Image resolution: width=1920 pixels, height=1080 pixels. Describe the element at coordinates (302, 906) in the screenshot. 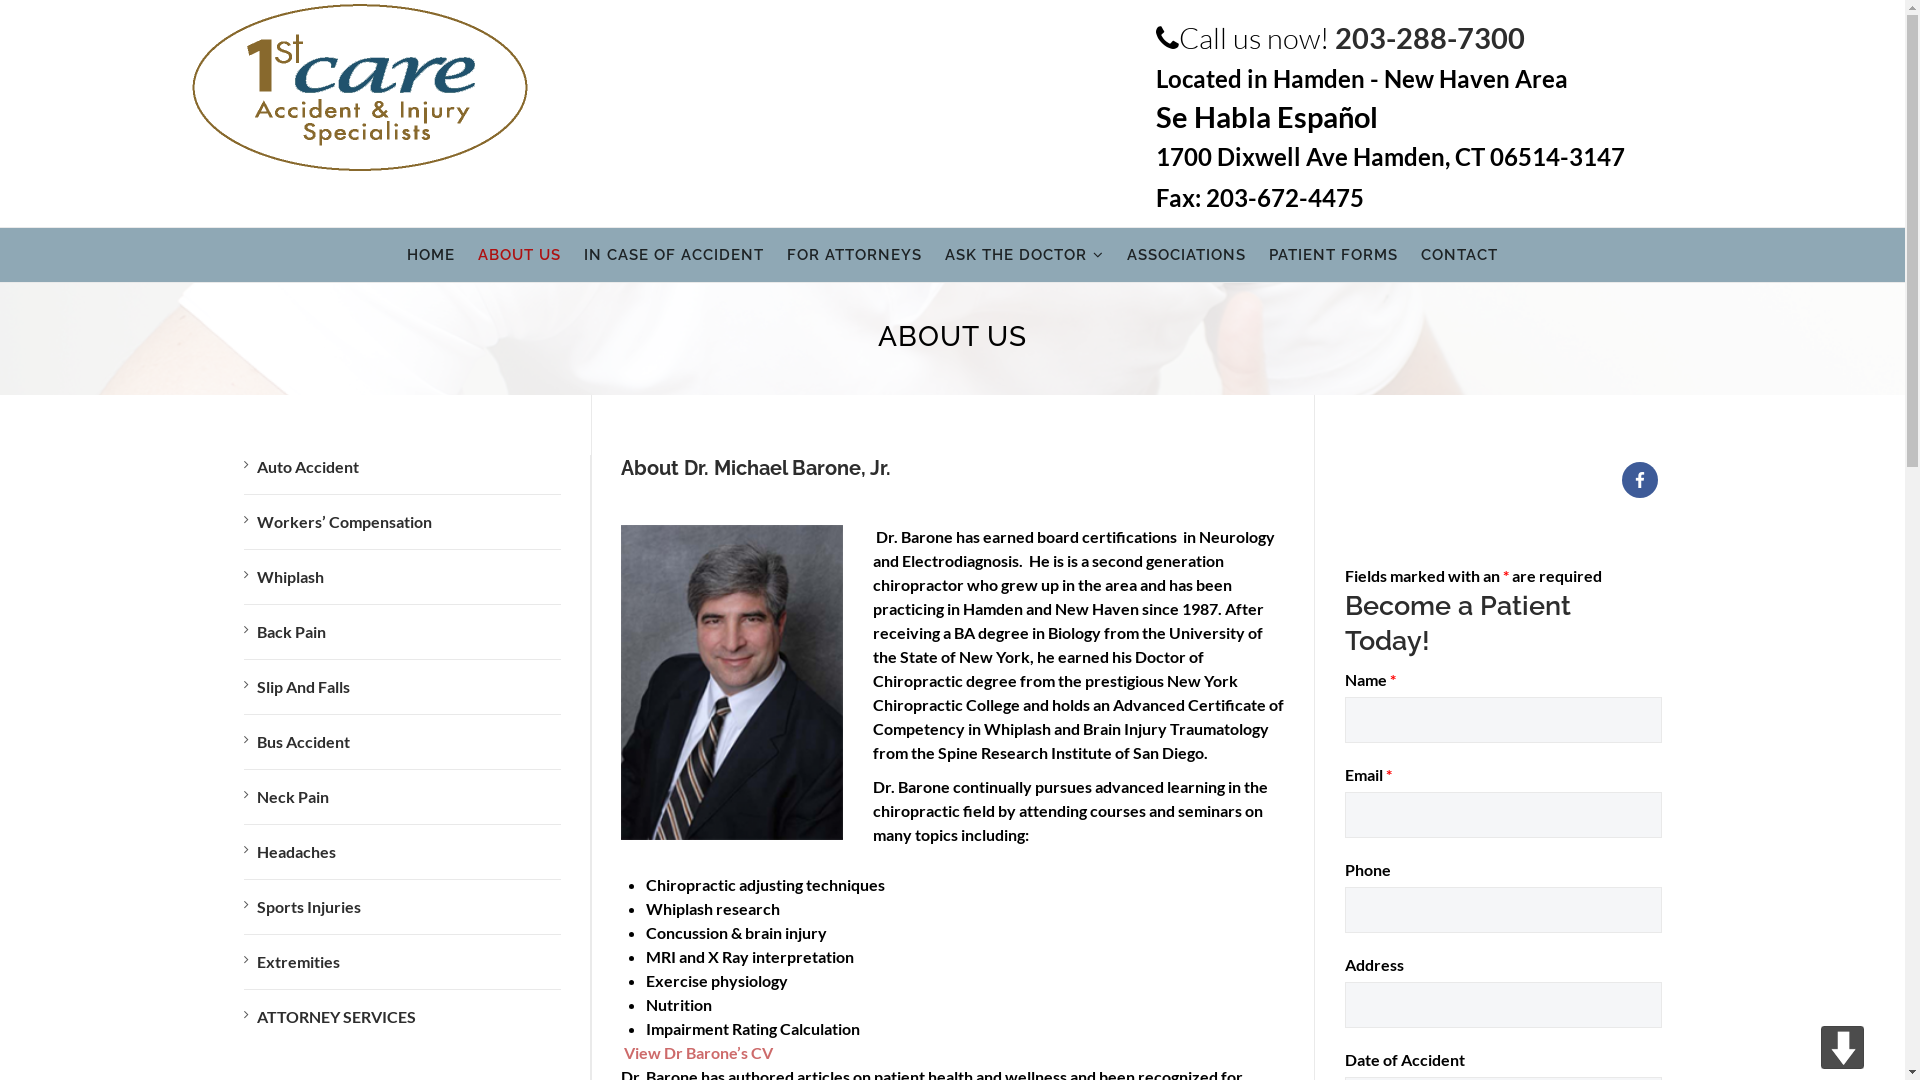

I see `Sports Injuries` at that location.